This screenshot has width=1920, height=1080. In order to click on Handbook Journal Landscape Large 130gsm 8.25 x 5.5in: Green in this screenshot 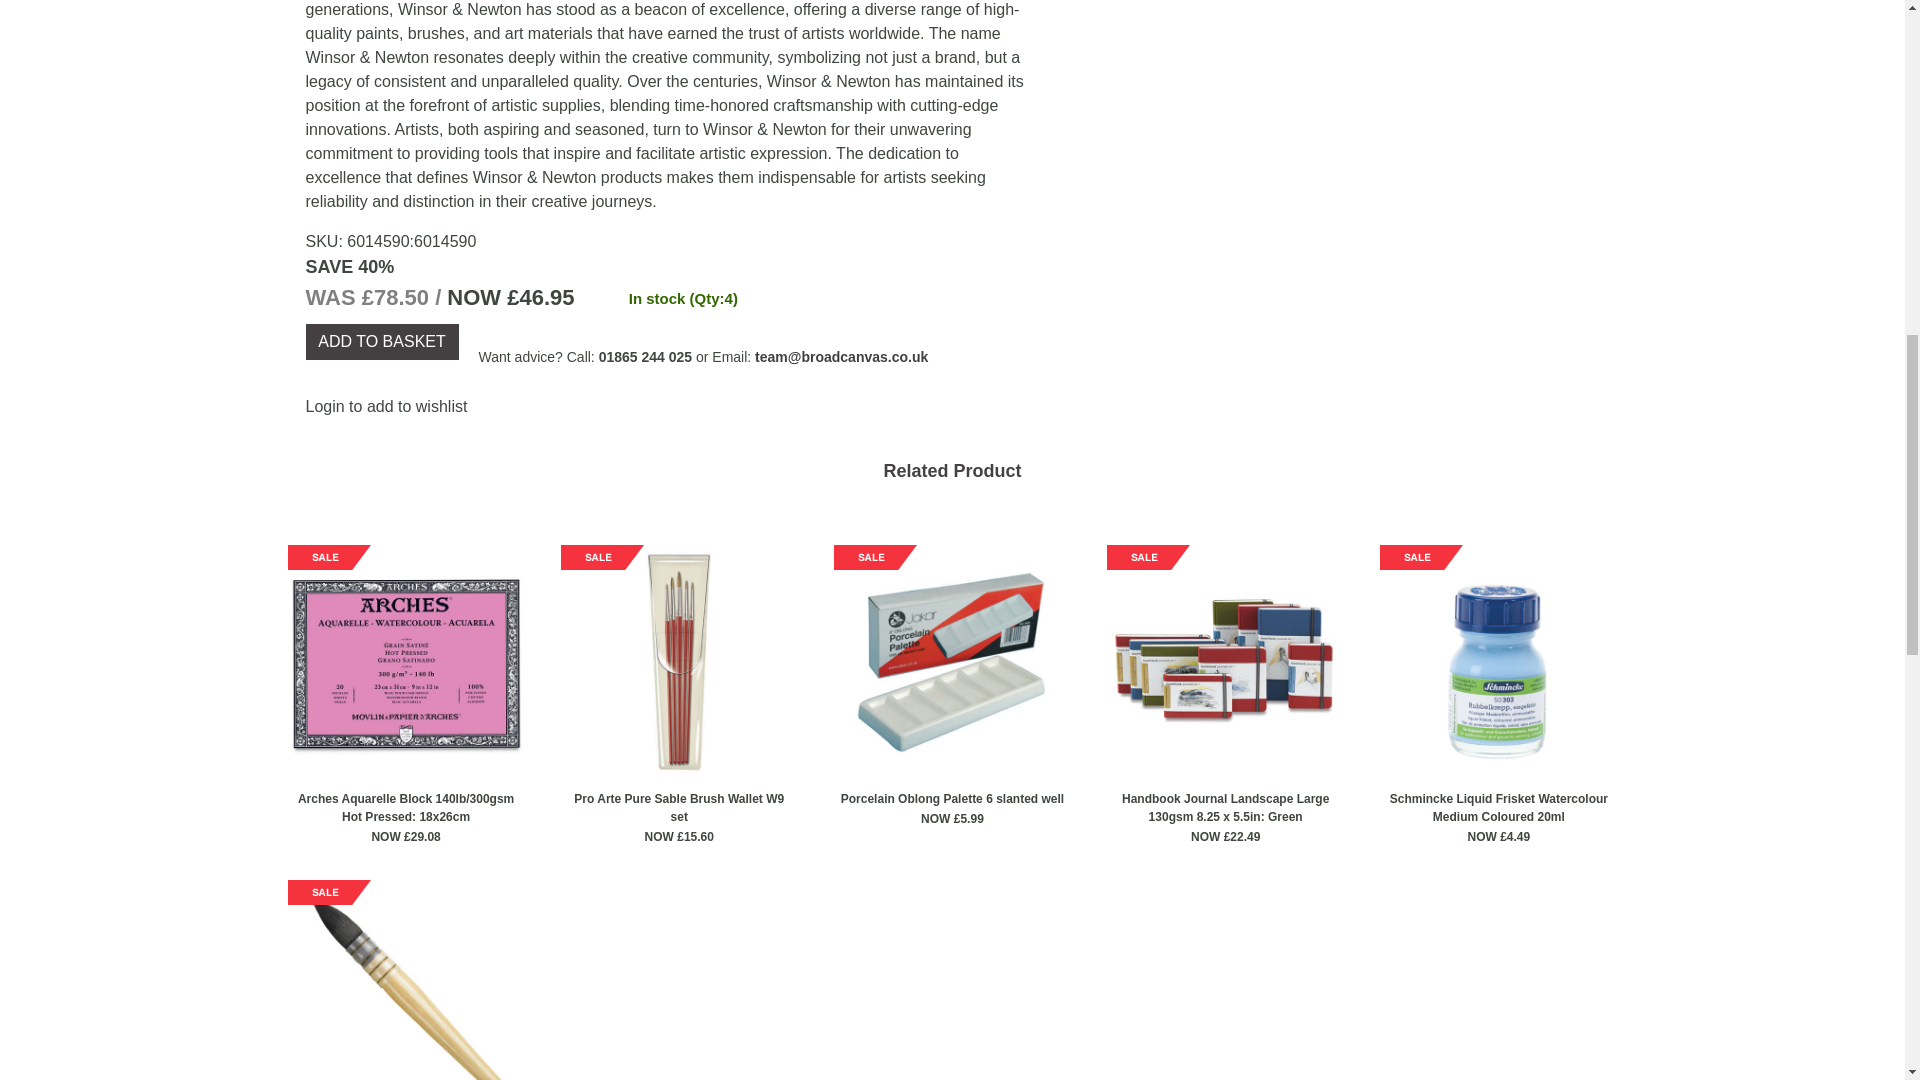, I will do `click(1226, 663)`.